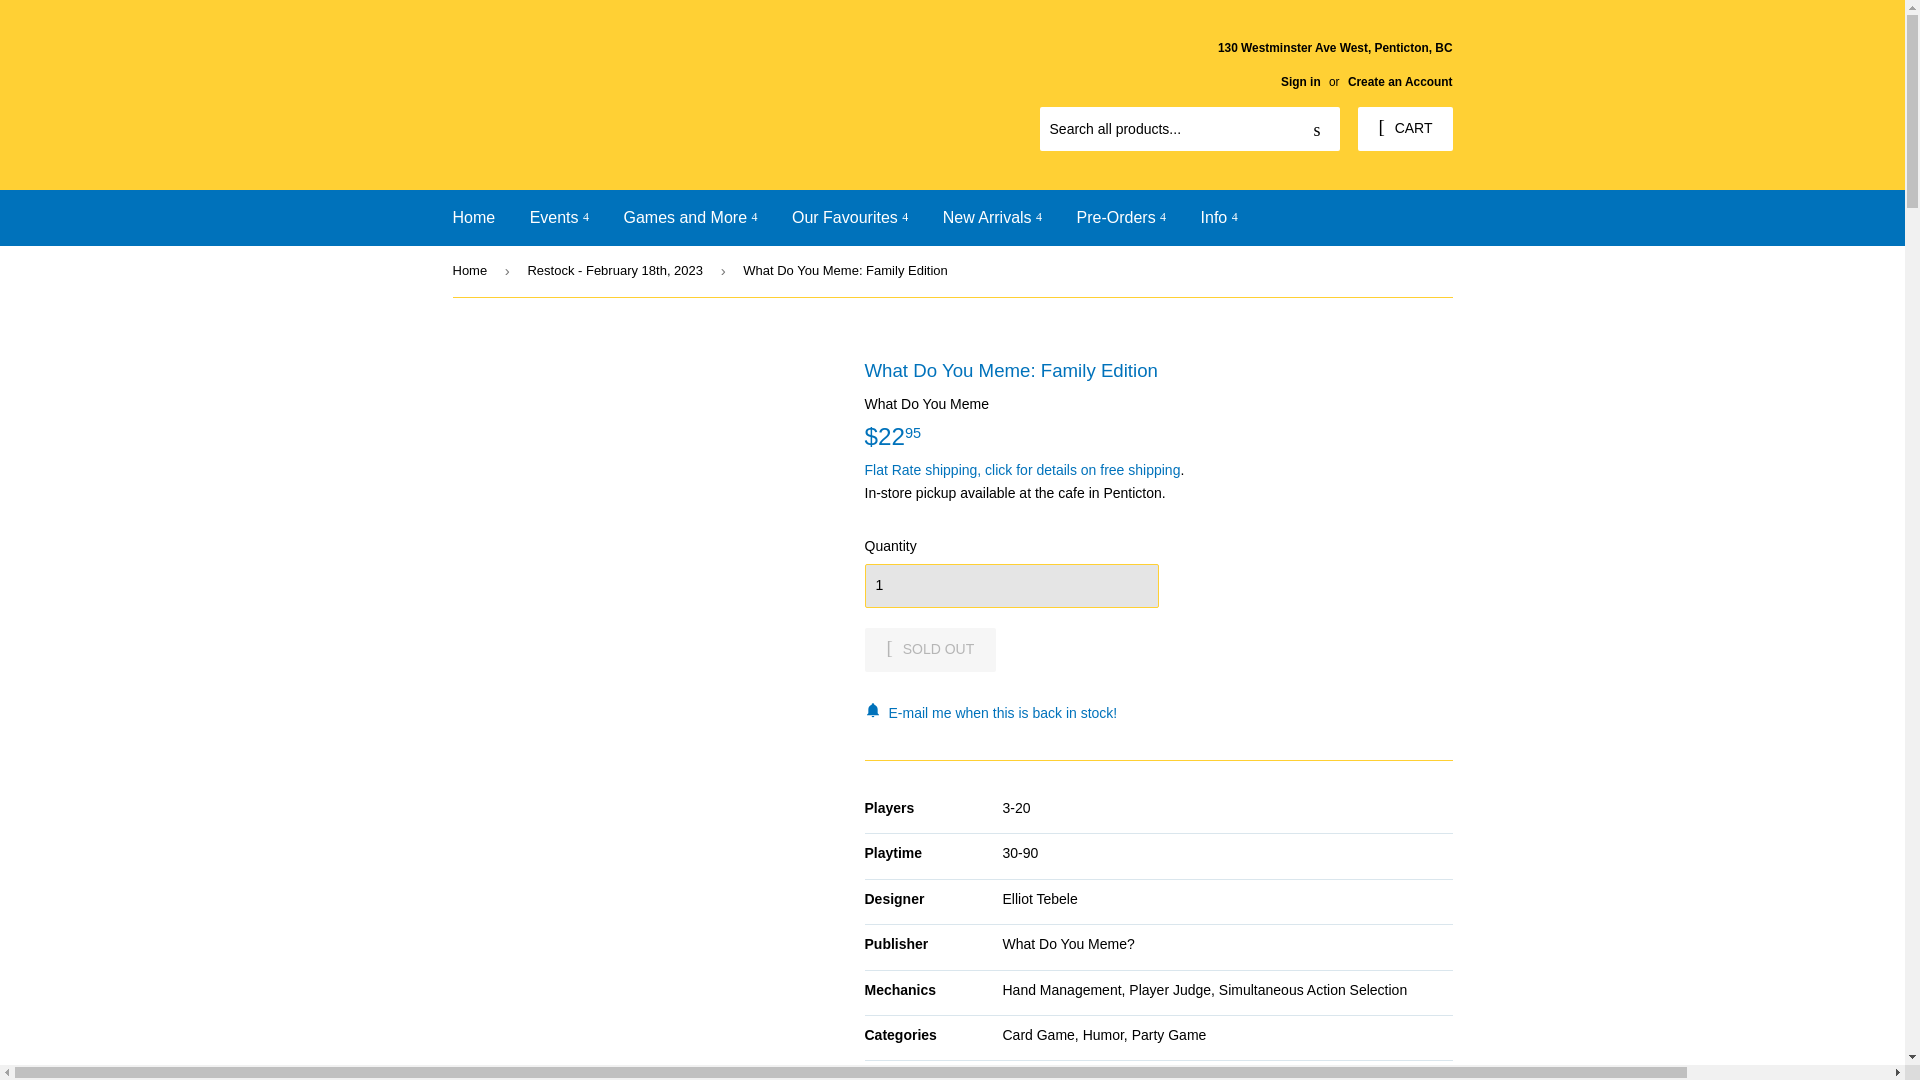 This screenshot has width=1920, height=1080. What do you see at coordinates (1010, 586) in the screenshot?
I see `1` at bounding box center [1010, 586].